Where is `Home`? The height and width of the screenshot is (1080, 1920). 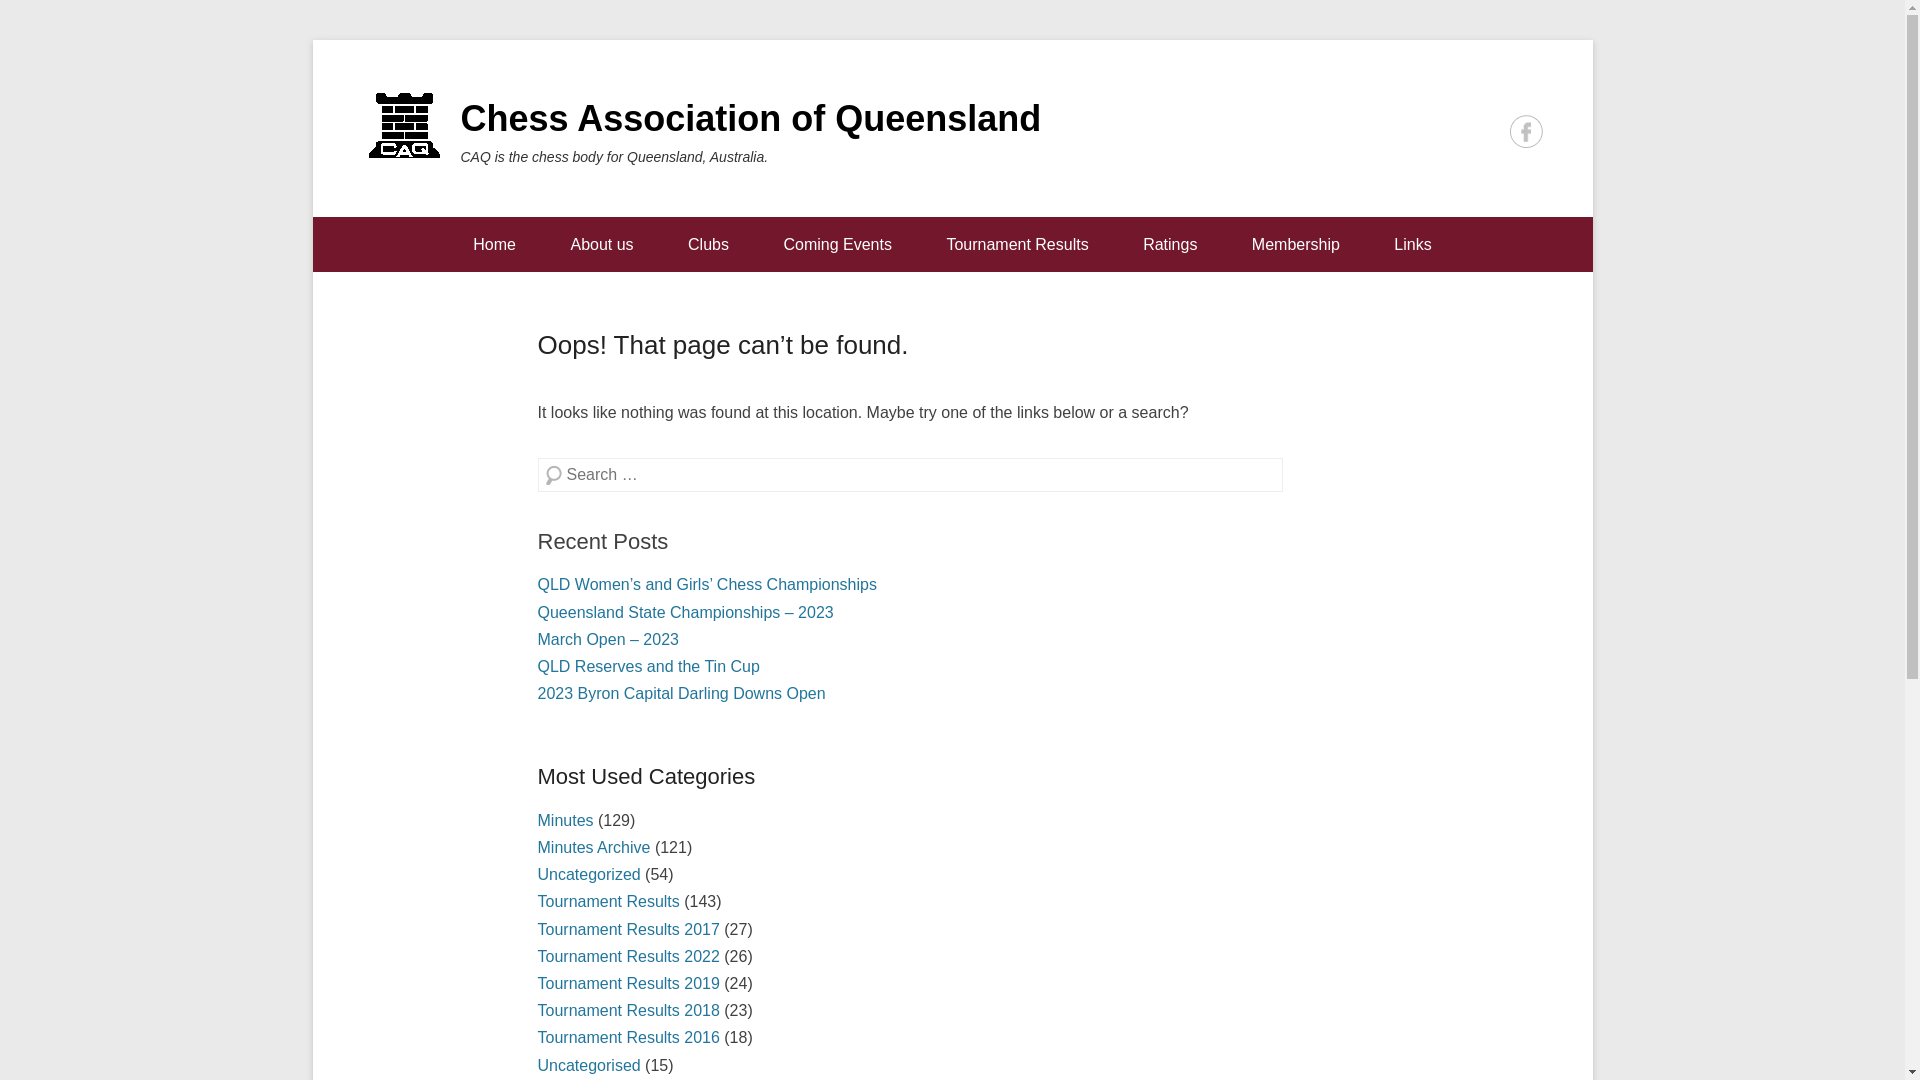 Home is located at coordinates (494, 244).